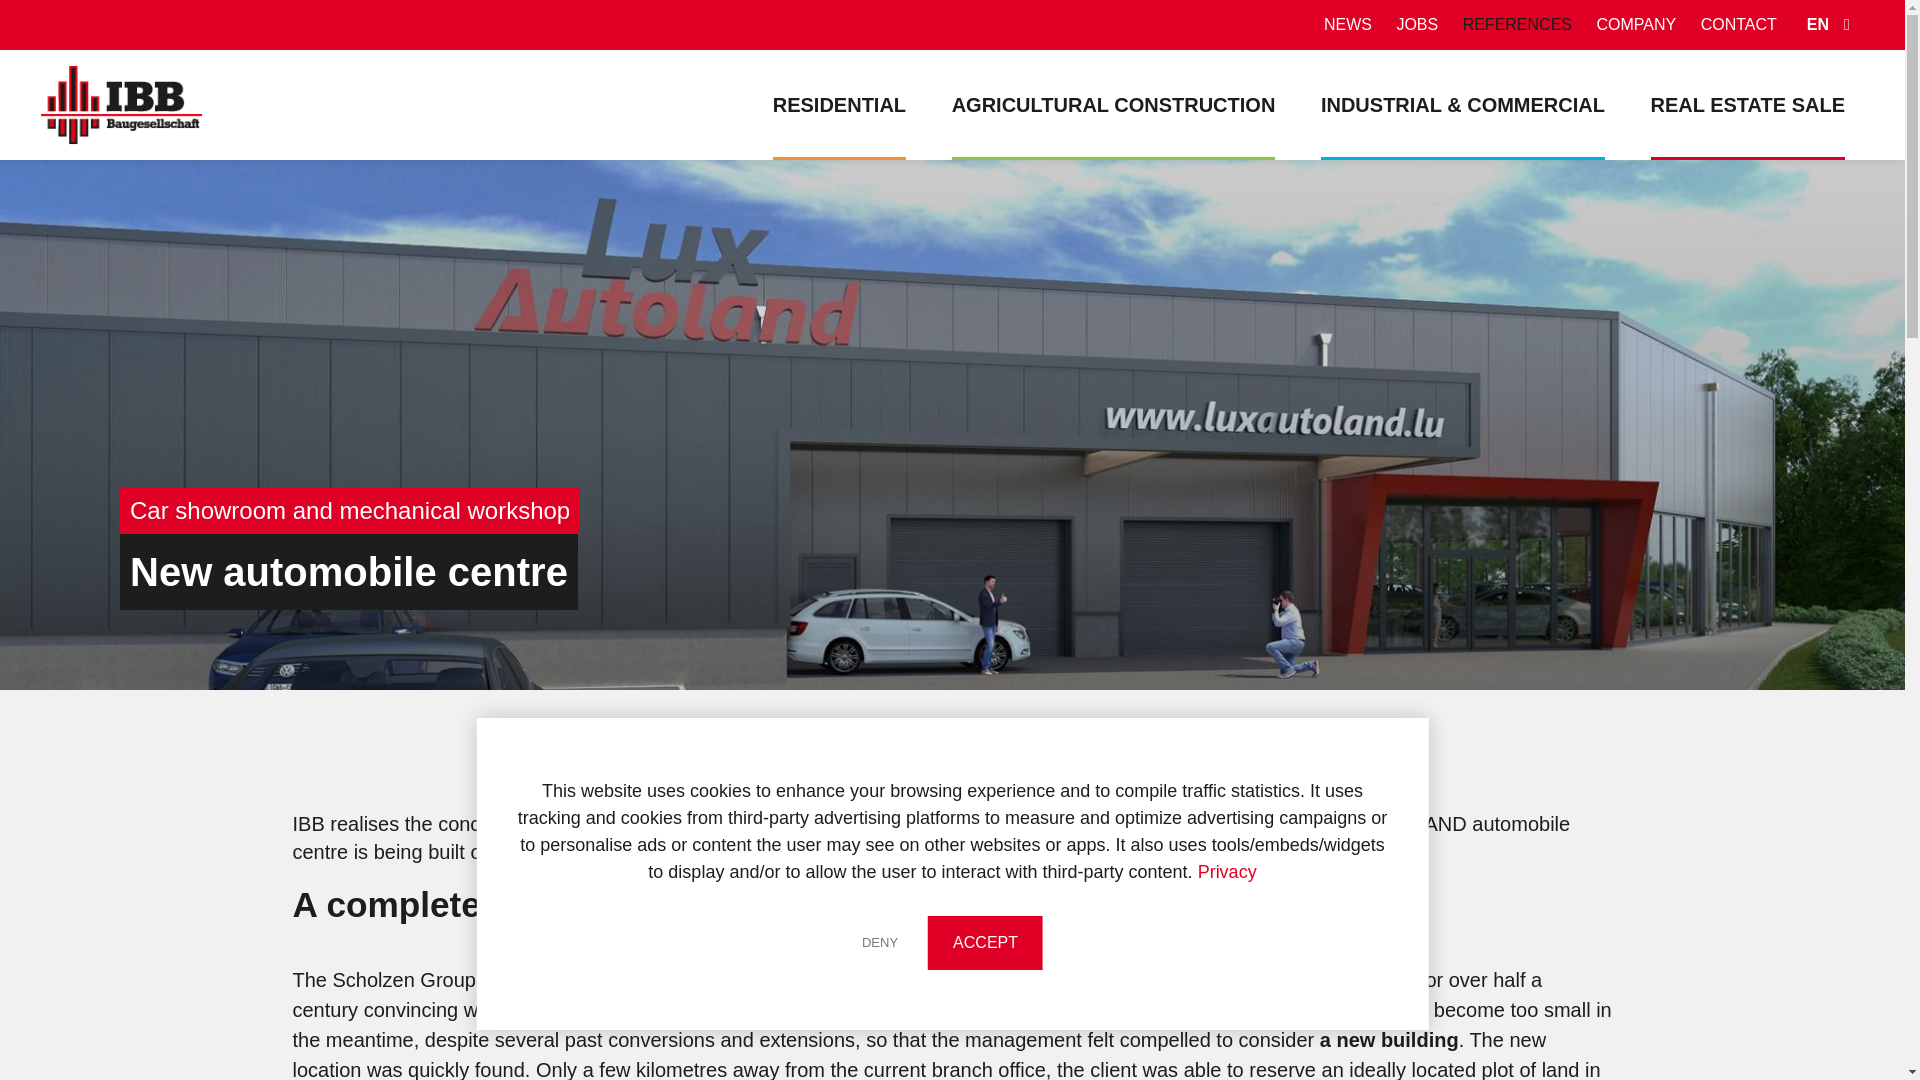  What do you see at coordinates (840, 104) in the screenshot?
I see `Construction company IBB Luxembourg` at bounding box center [840, 104].